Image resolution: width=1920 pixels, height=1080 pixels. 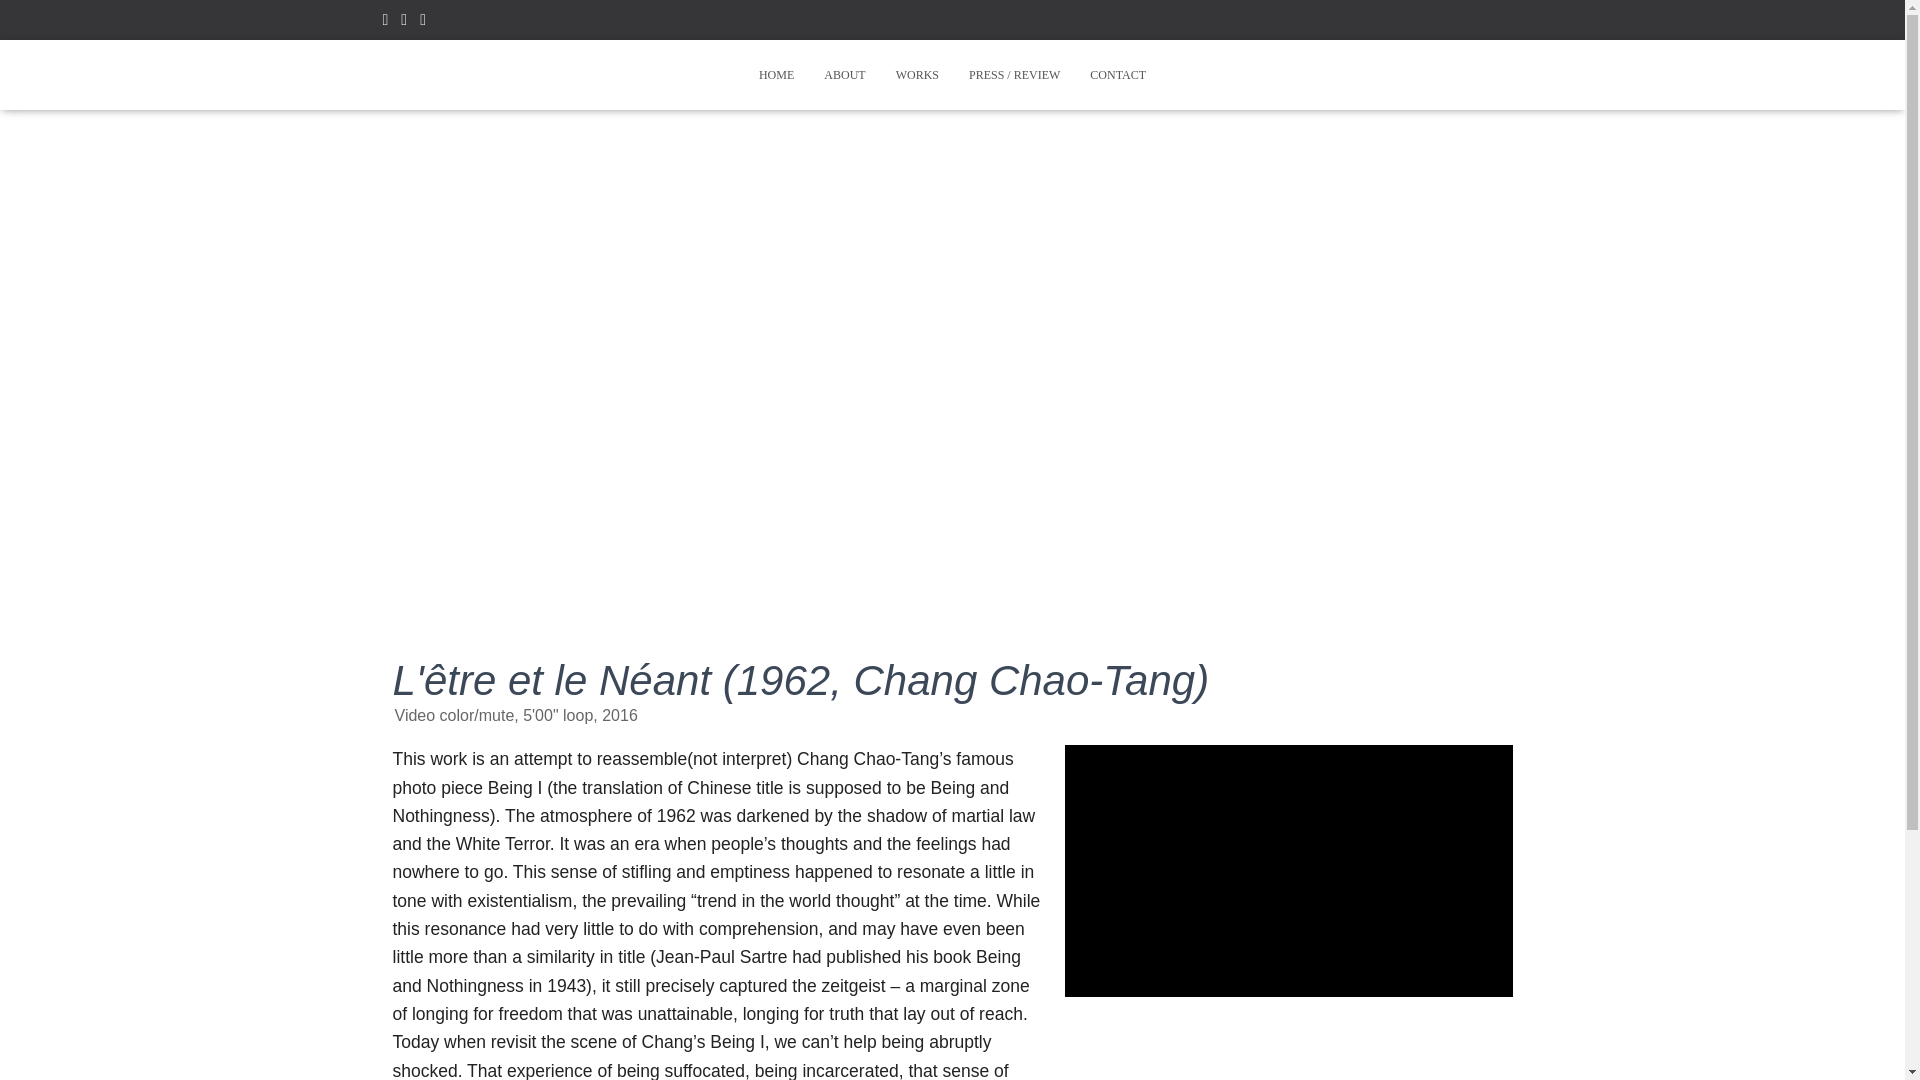 I want to click on ABOUT, so click(x=844, y=74).